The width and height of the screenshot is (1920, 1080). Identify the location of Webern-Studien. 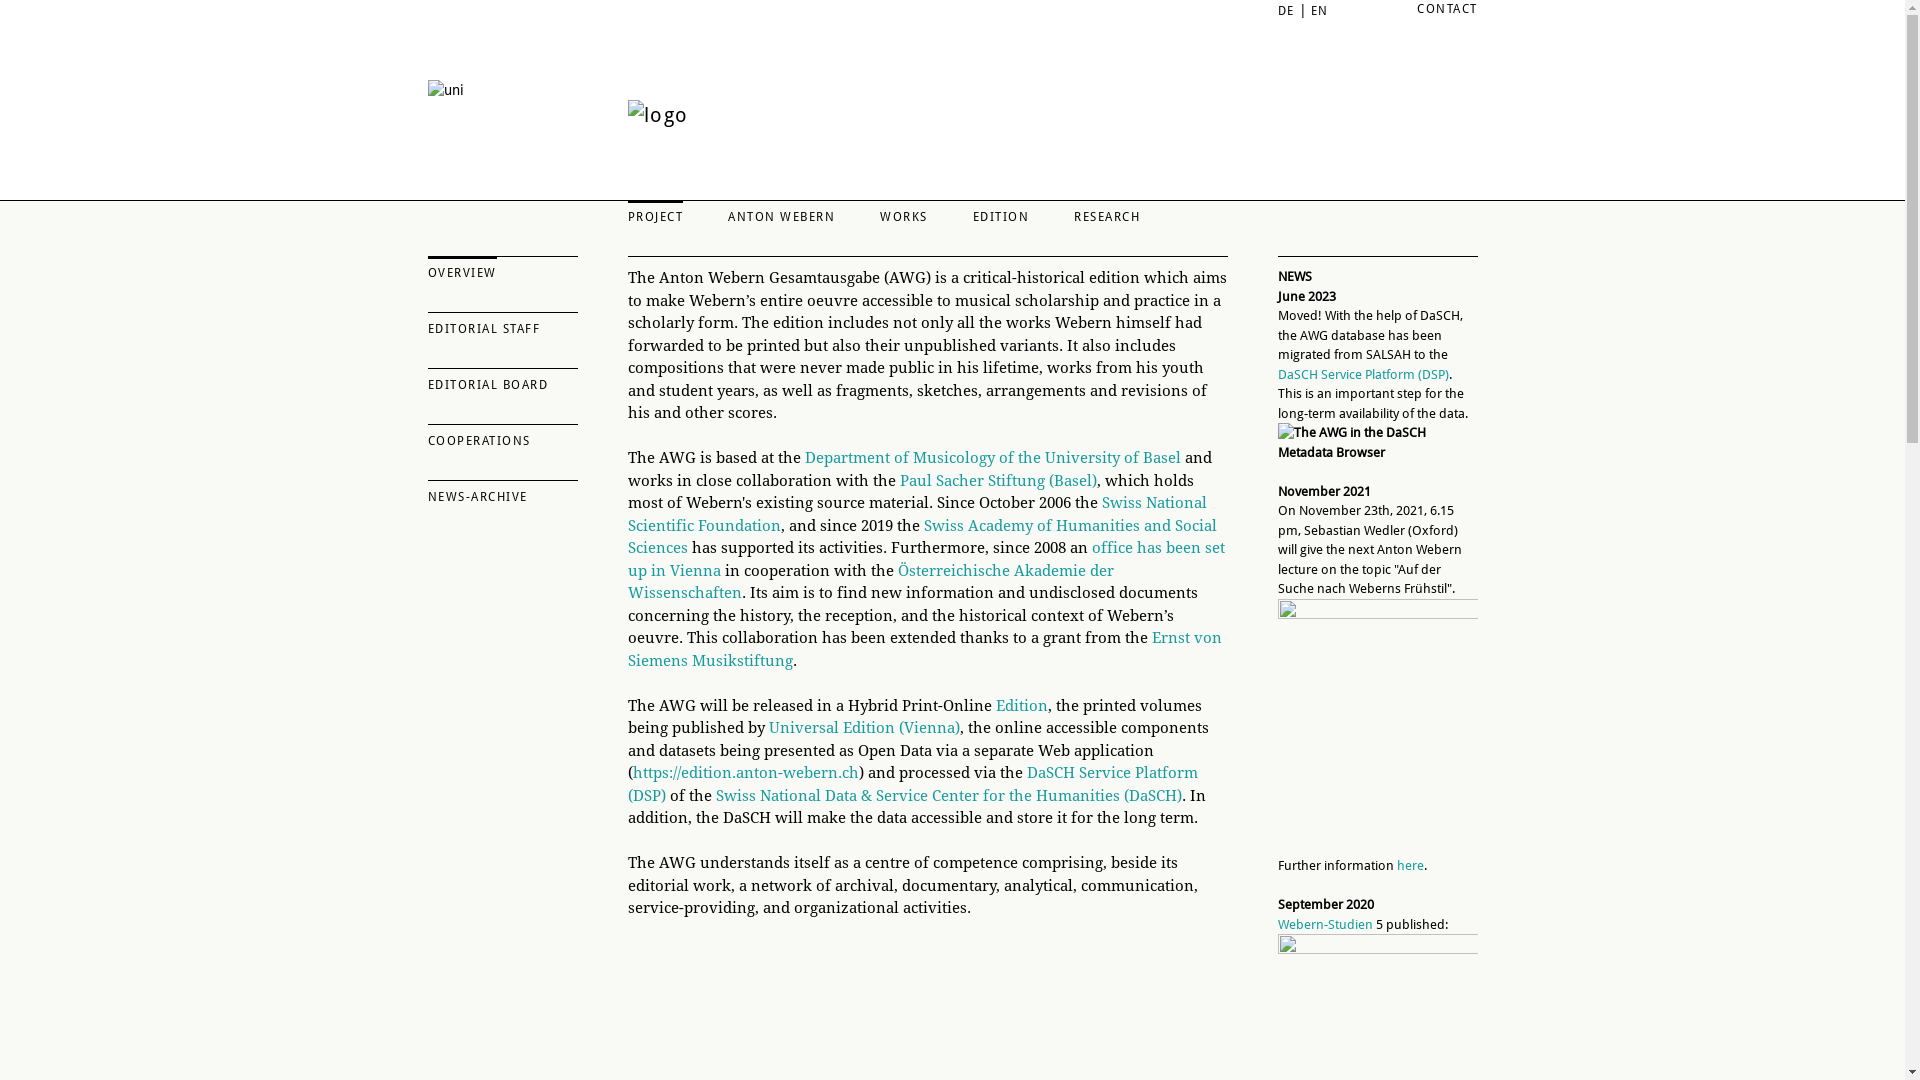
(1326, 924).